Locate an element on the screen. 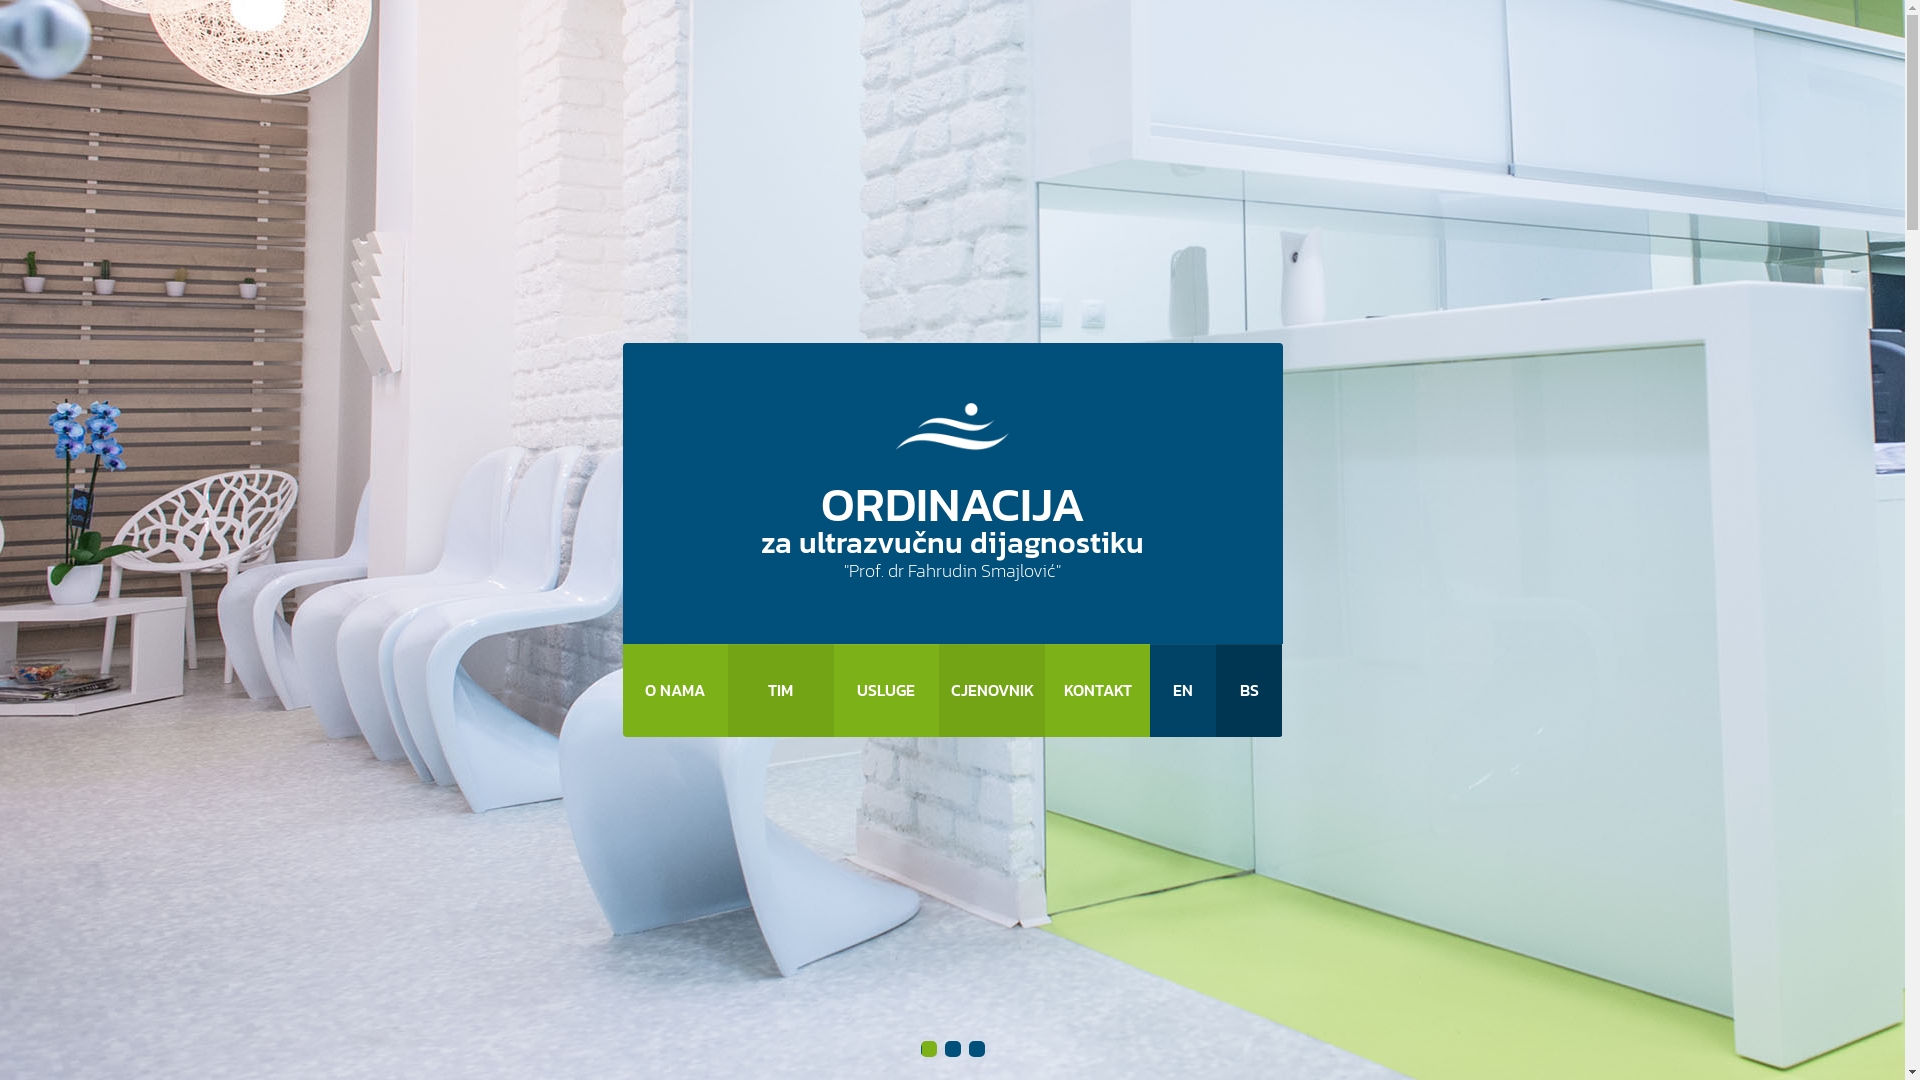  EN is located at coordinates (1183, 690).